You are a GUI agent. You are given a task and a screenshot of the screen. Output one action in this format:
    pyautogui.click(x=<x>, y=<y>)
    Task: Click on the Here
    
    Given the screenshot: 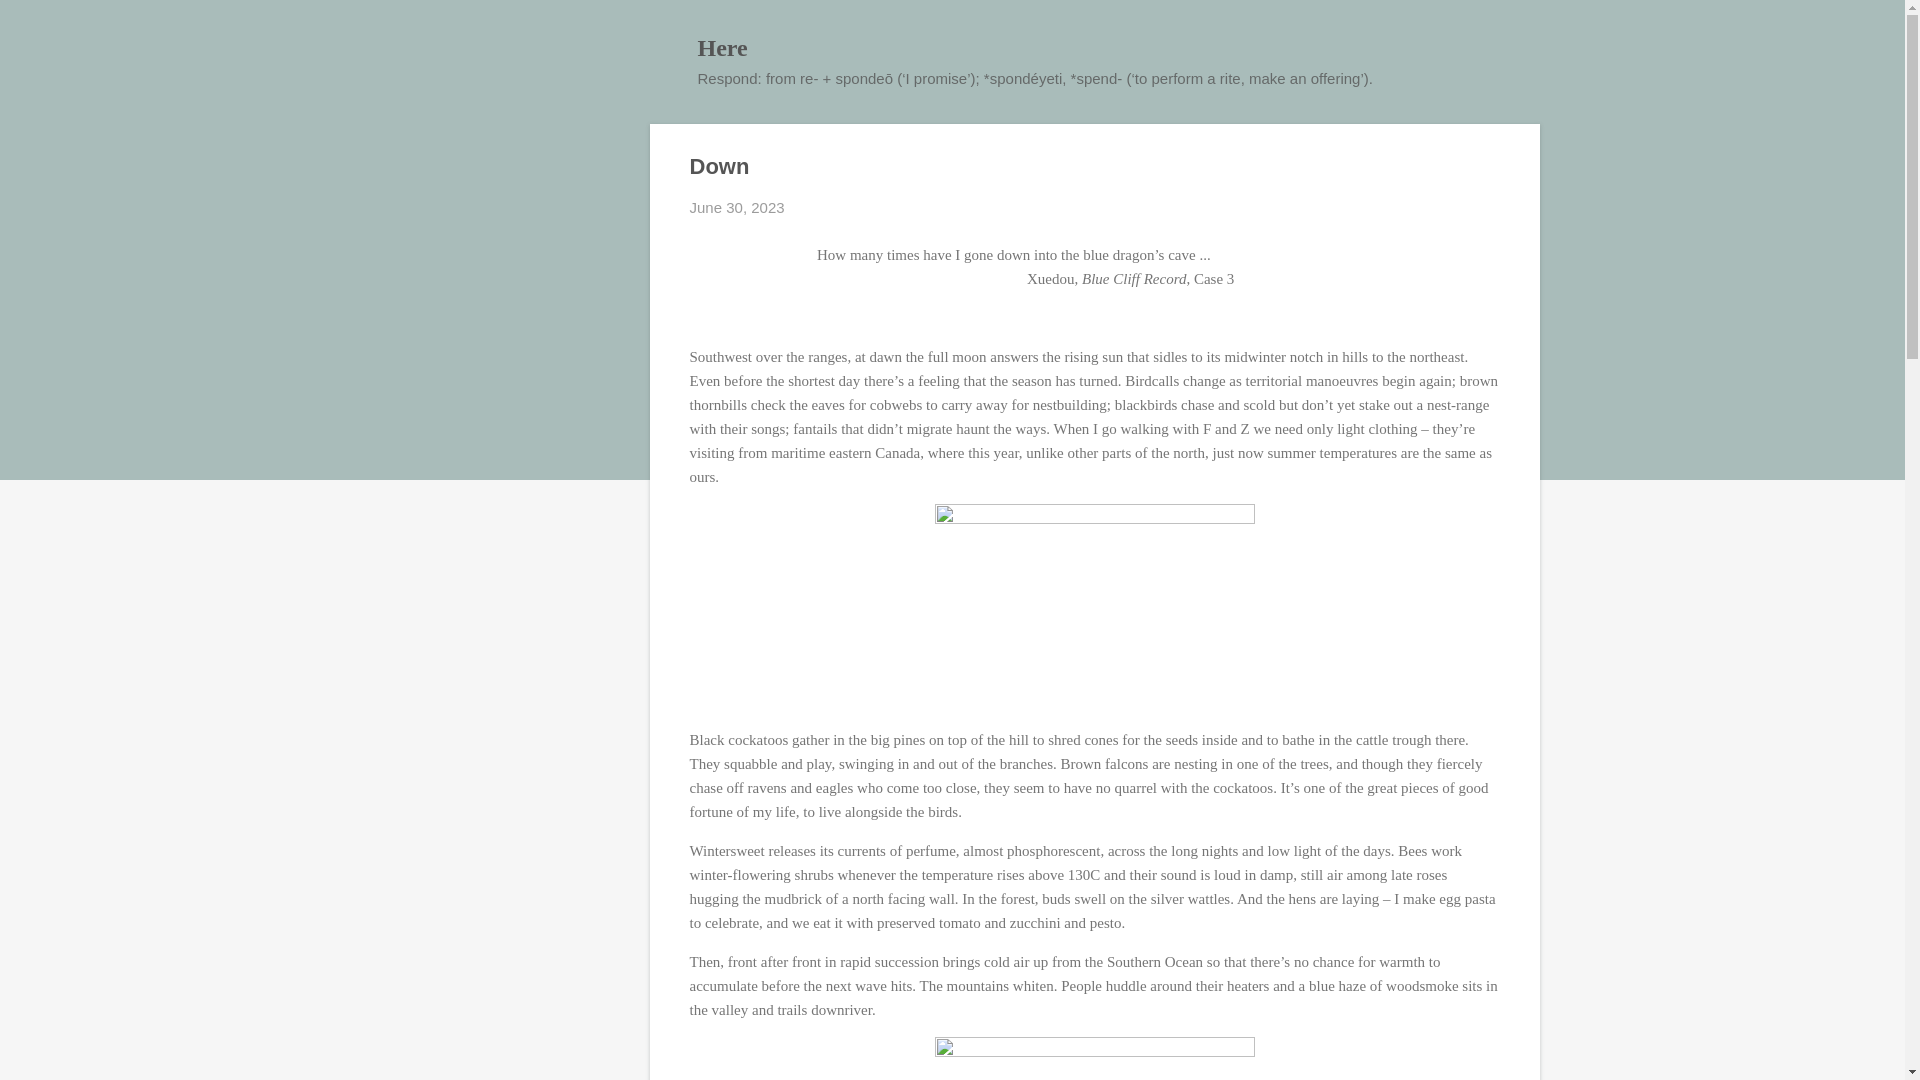 What is the action you would take?
    pyautogui.click(x=723, y=47)
    